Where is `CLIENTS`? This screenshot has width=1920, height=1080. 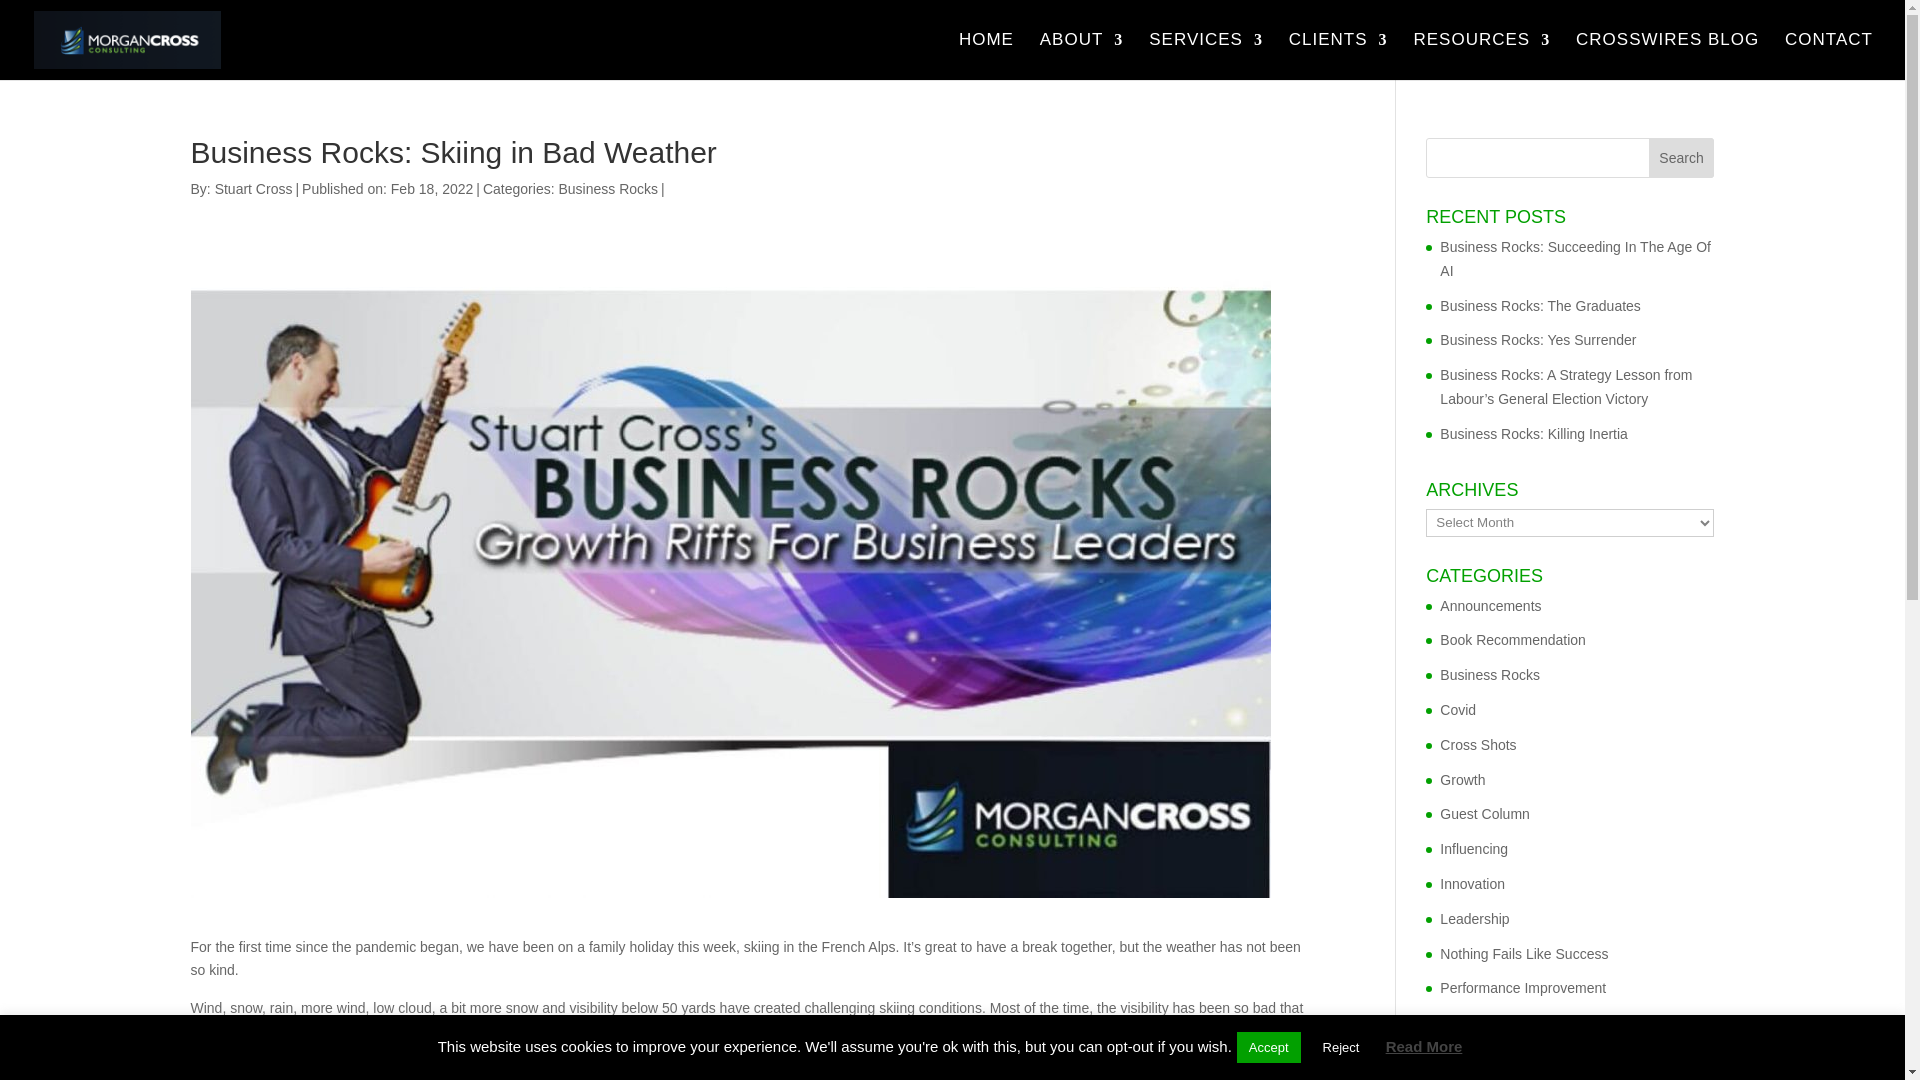 CLIENTS is located at coordinates (1338, 56).